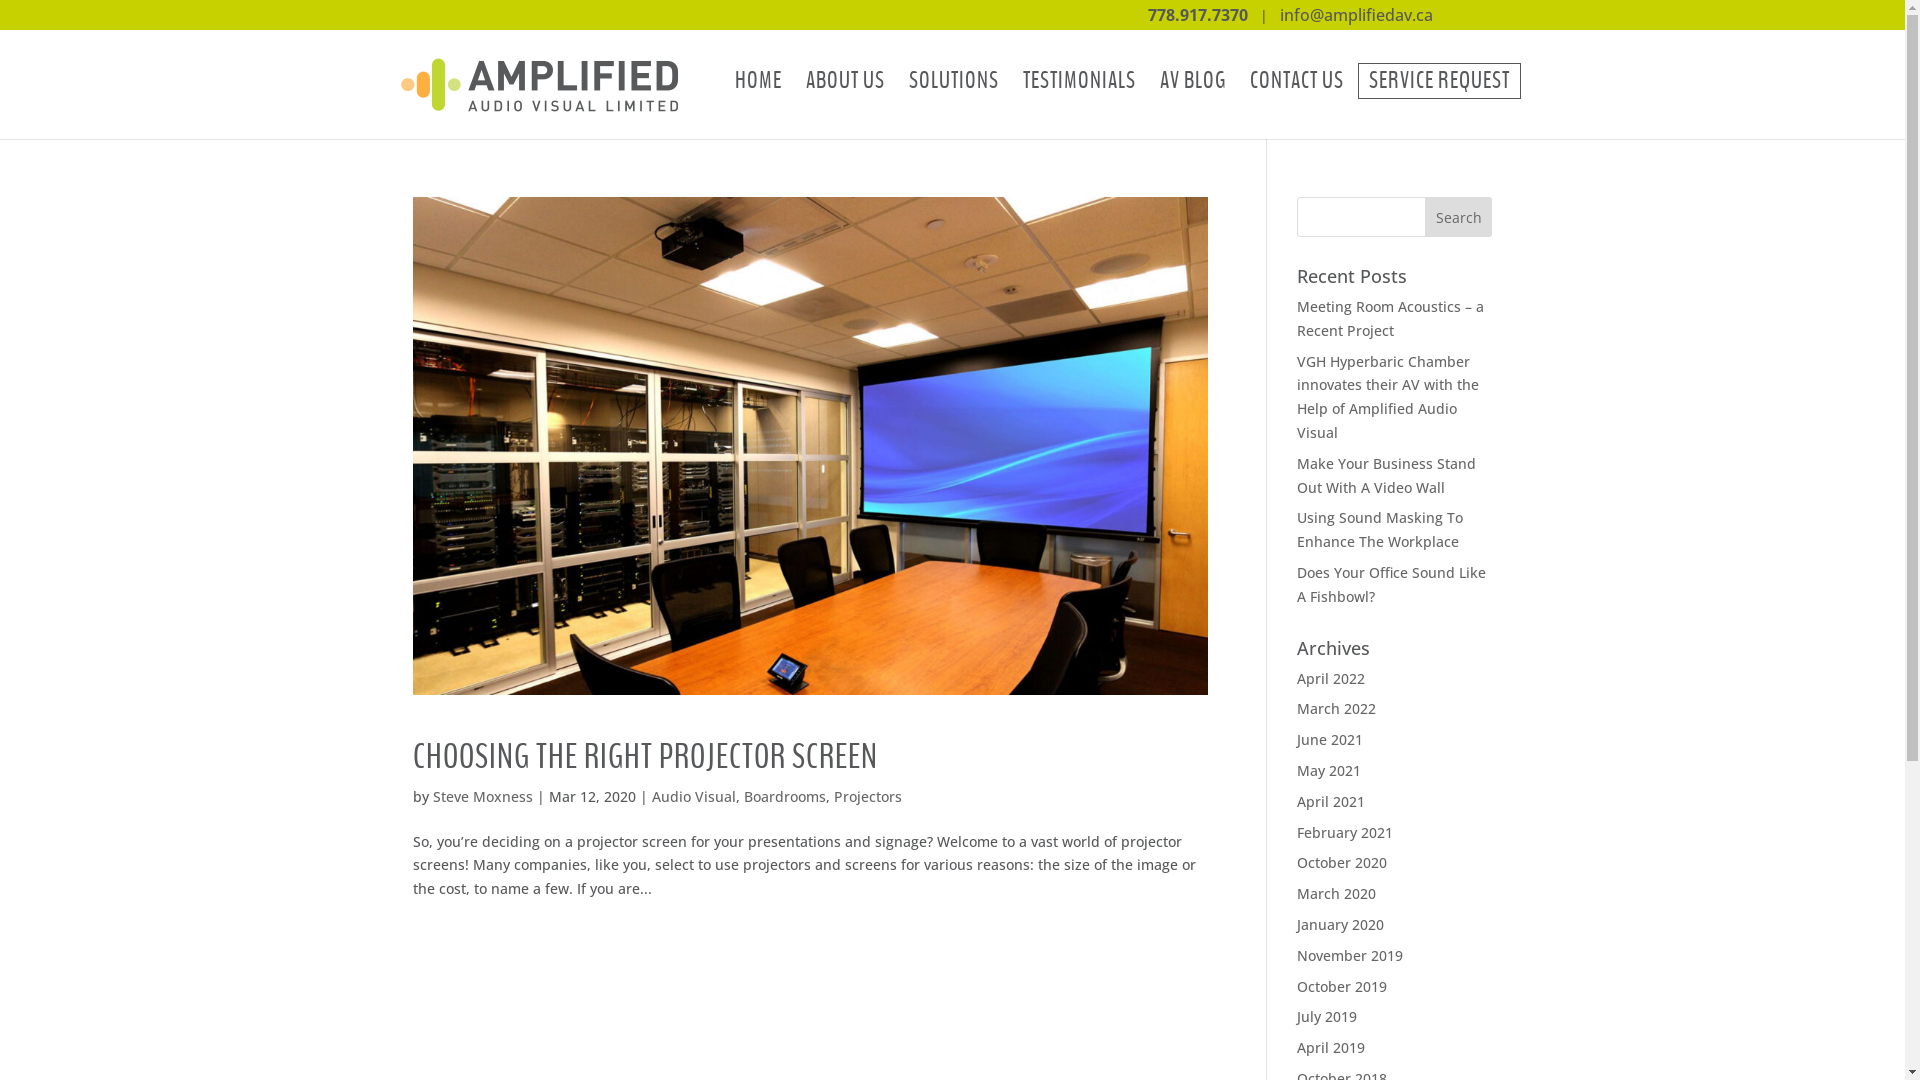 The width and height of the screenshot is (1920, 1080). I want to click on April 2022, so click(1331, 678).